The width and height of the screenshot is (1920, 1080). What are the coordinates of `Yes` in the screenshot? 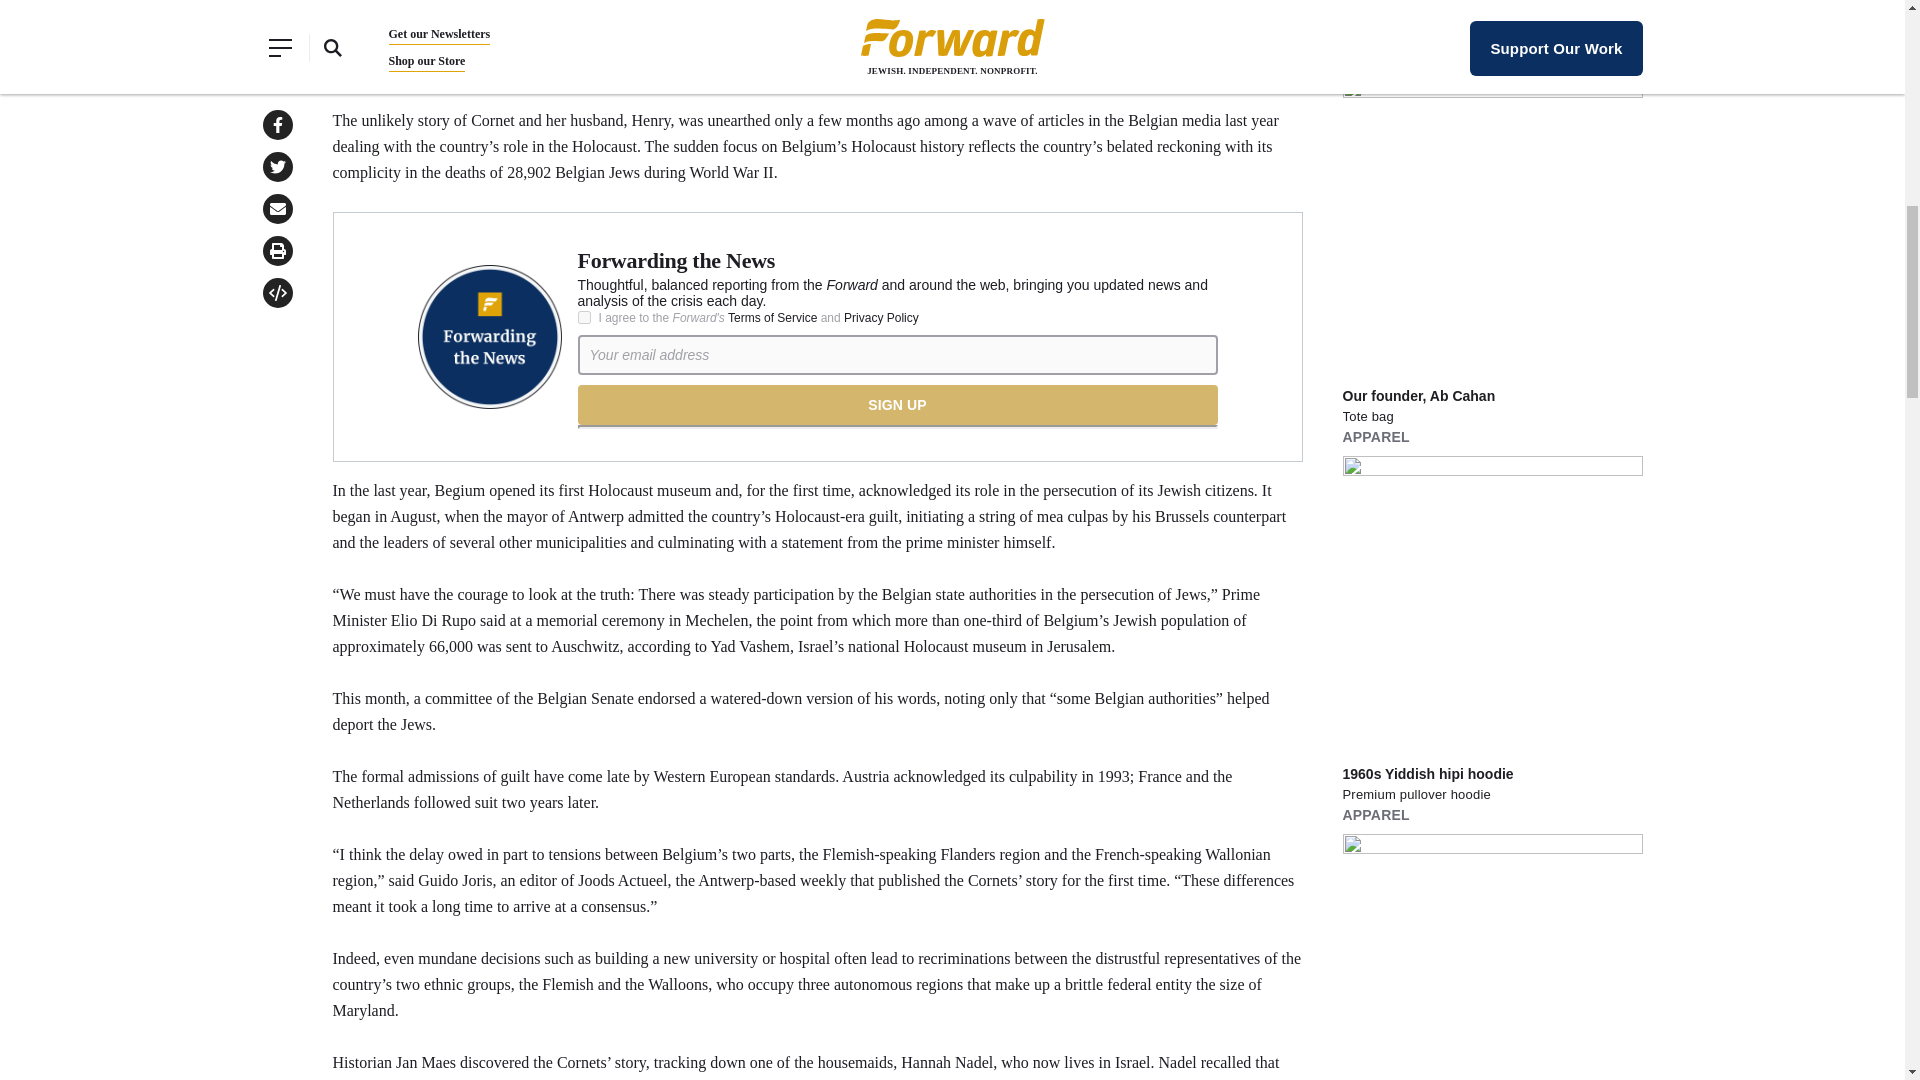 It's located at (584, 318).